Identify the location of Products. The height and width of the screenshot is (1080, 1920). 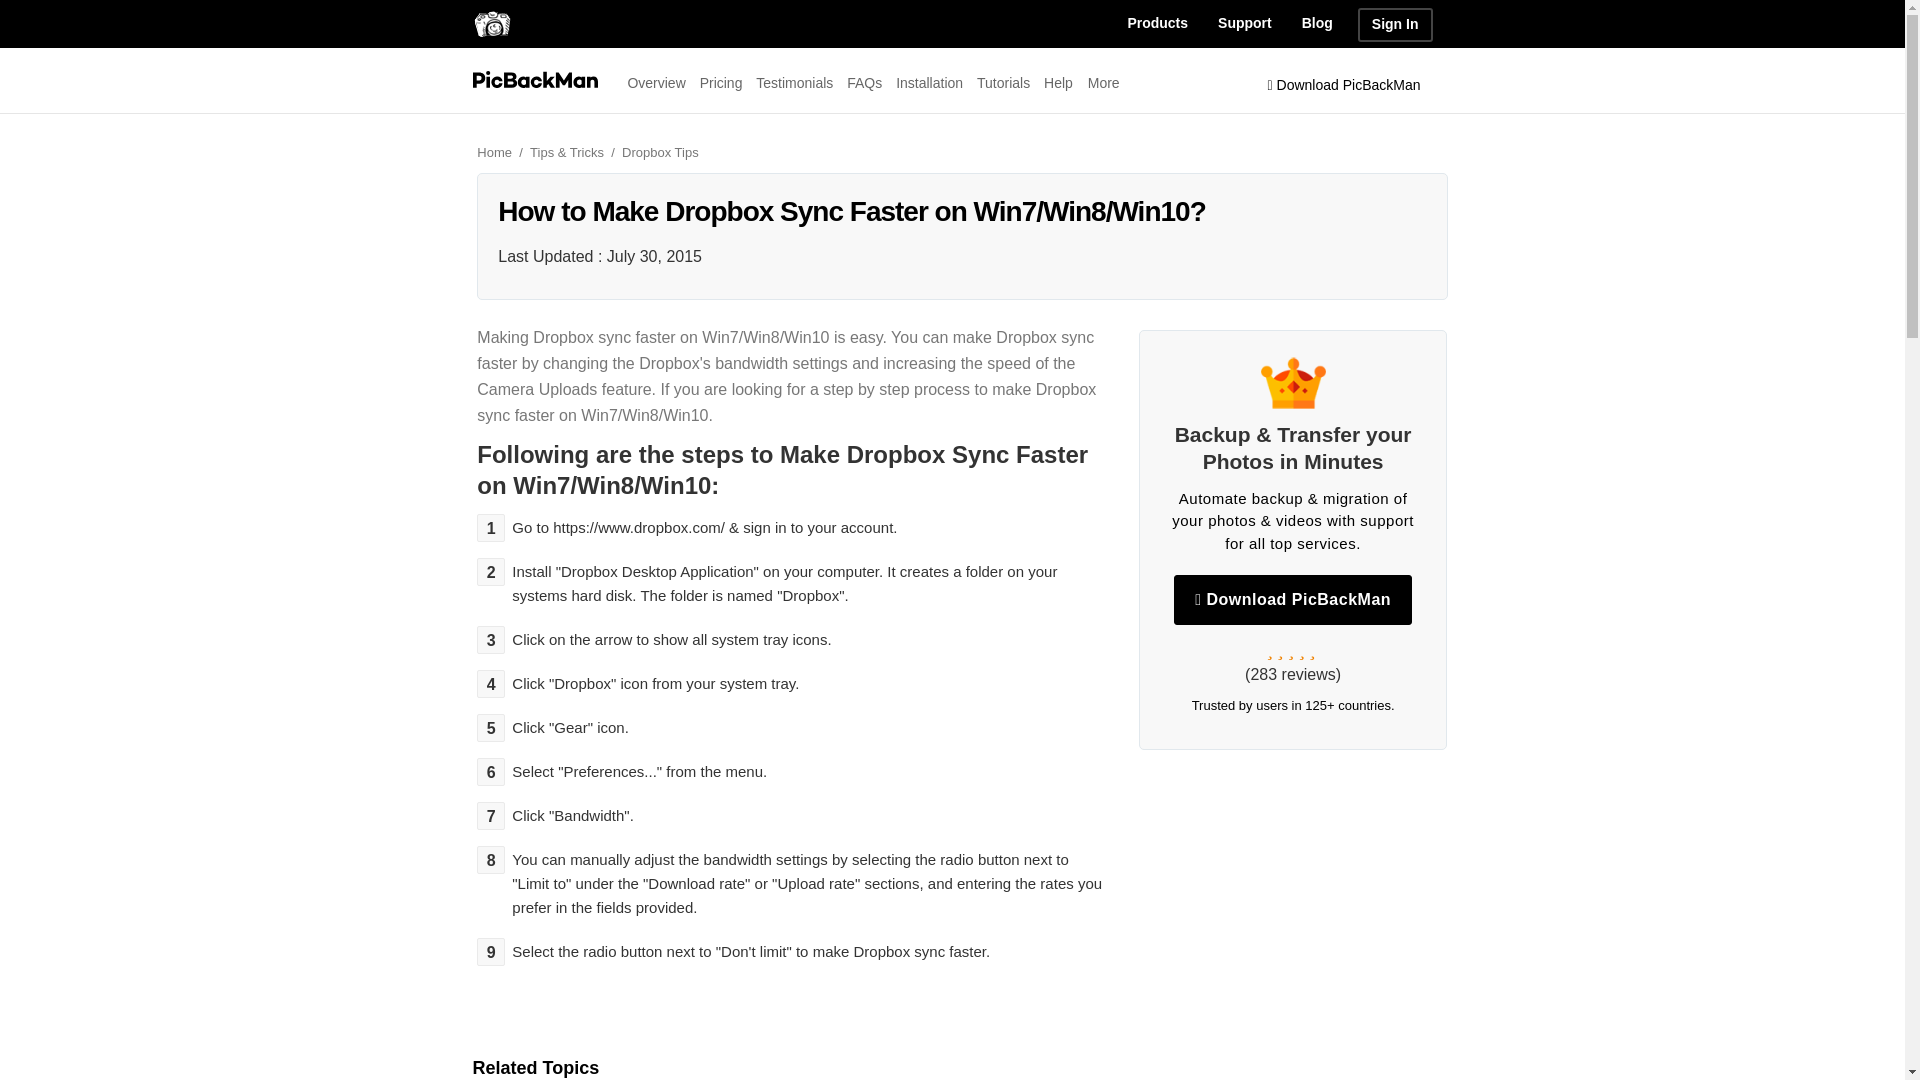
(1157, 24).